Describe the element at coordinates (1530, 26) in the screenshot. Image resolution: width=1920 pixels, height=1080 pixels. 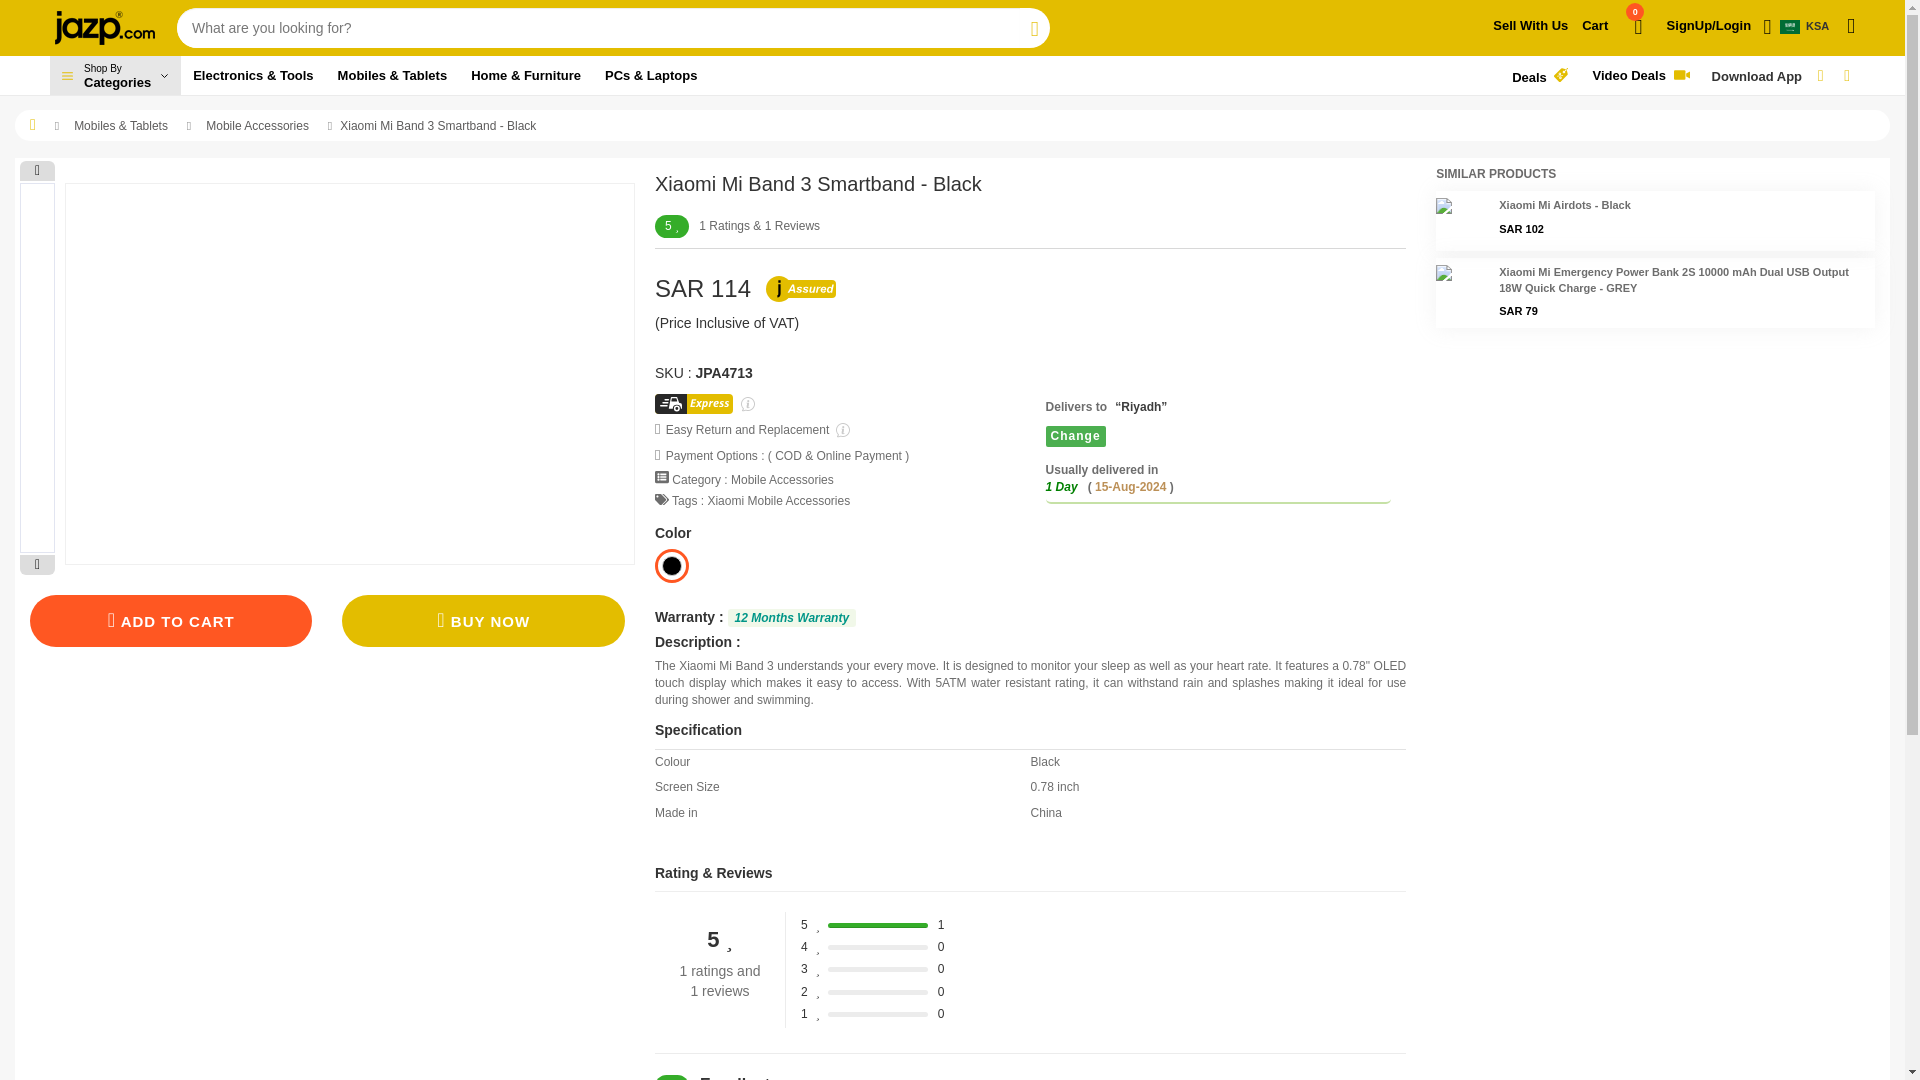
I see `Deals` at that location.